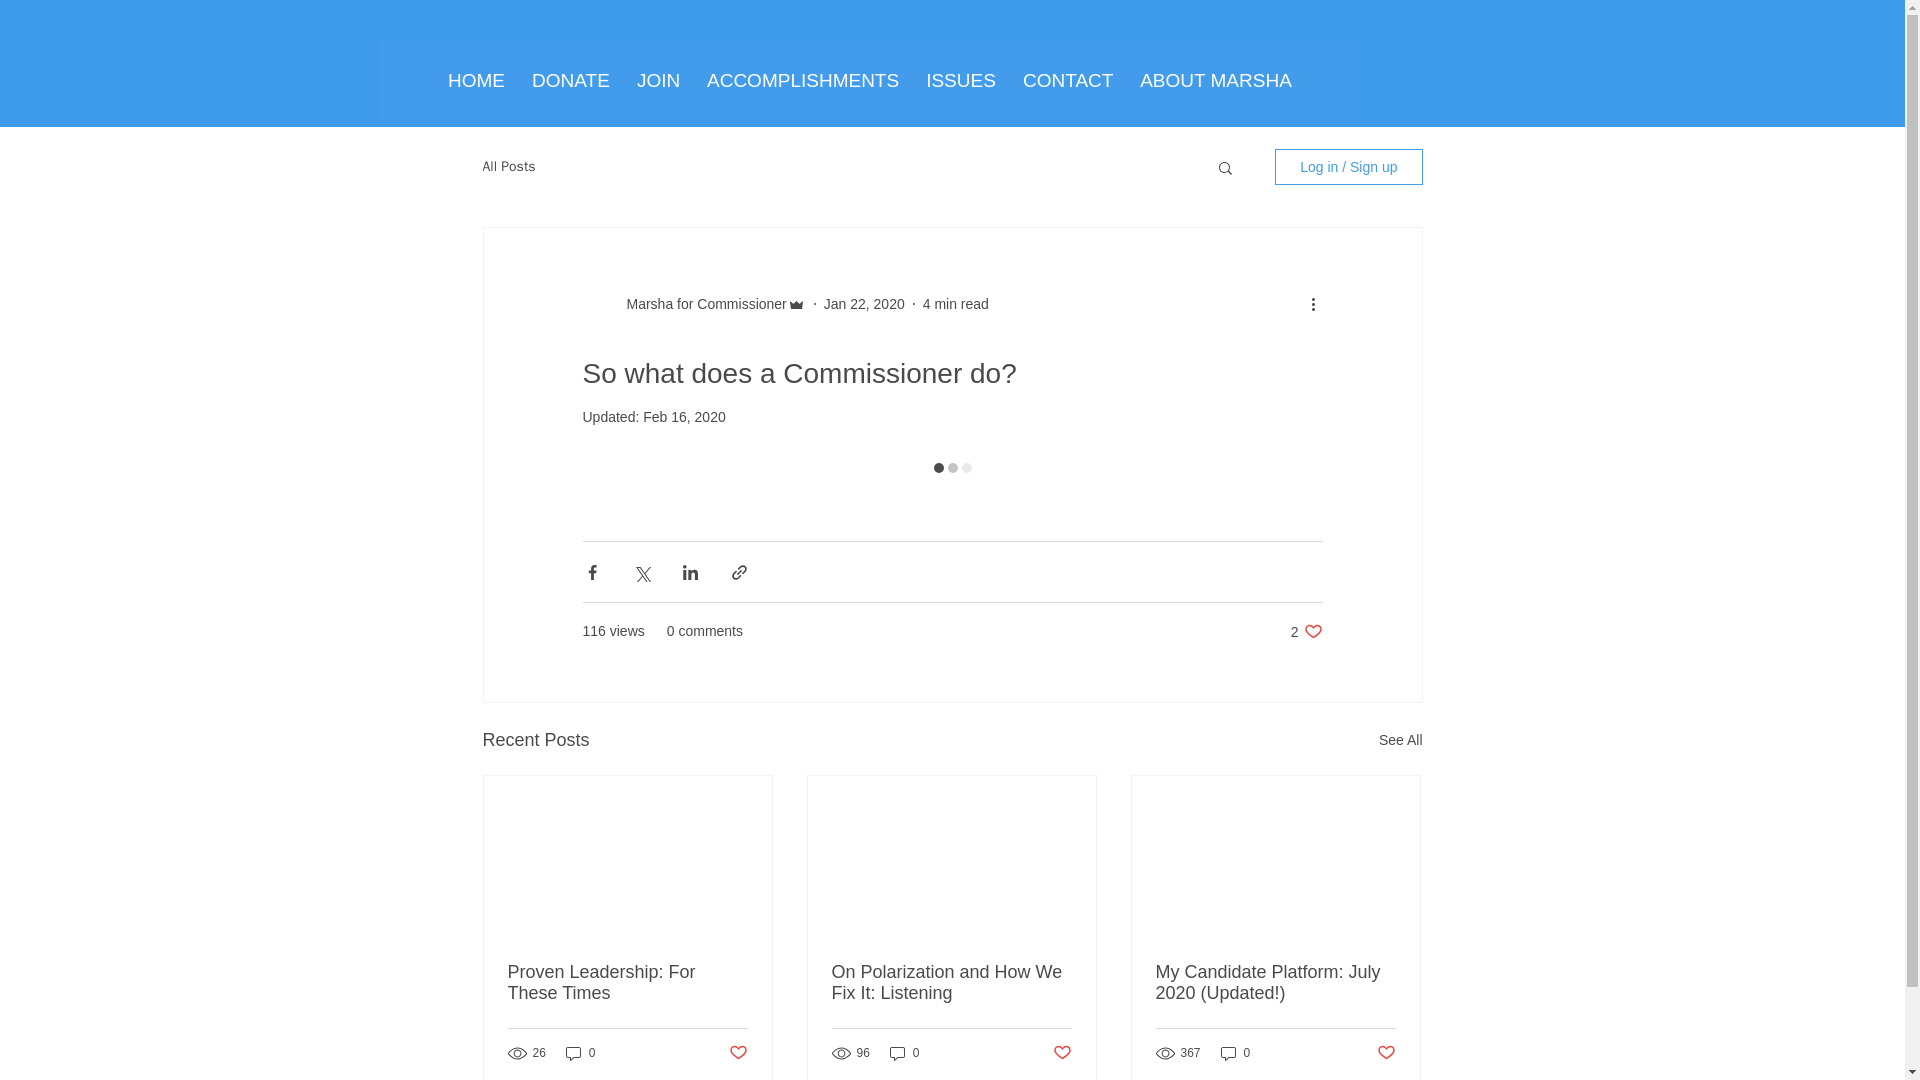 This screenshot has width=1920, height=1080. Describe the element at coordinates (684, 417) in the screenshot. I see `Feb 16, 2020` at that location.